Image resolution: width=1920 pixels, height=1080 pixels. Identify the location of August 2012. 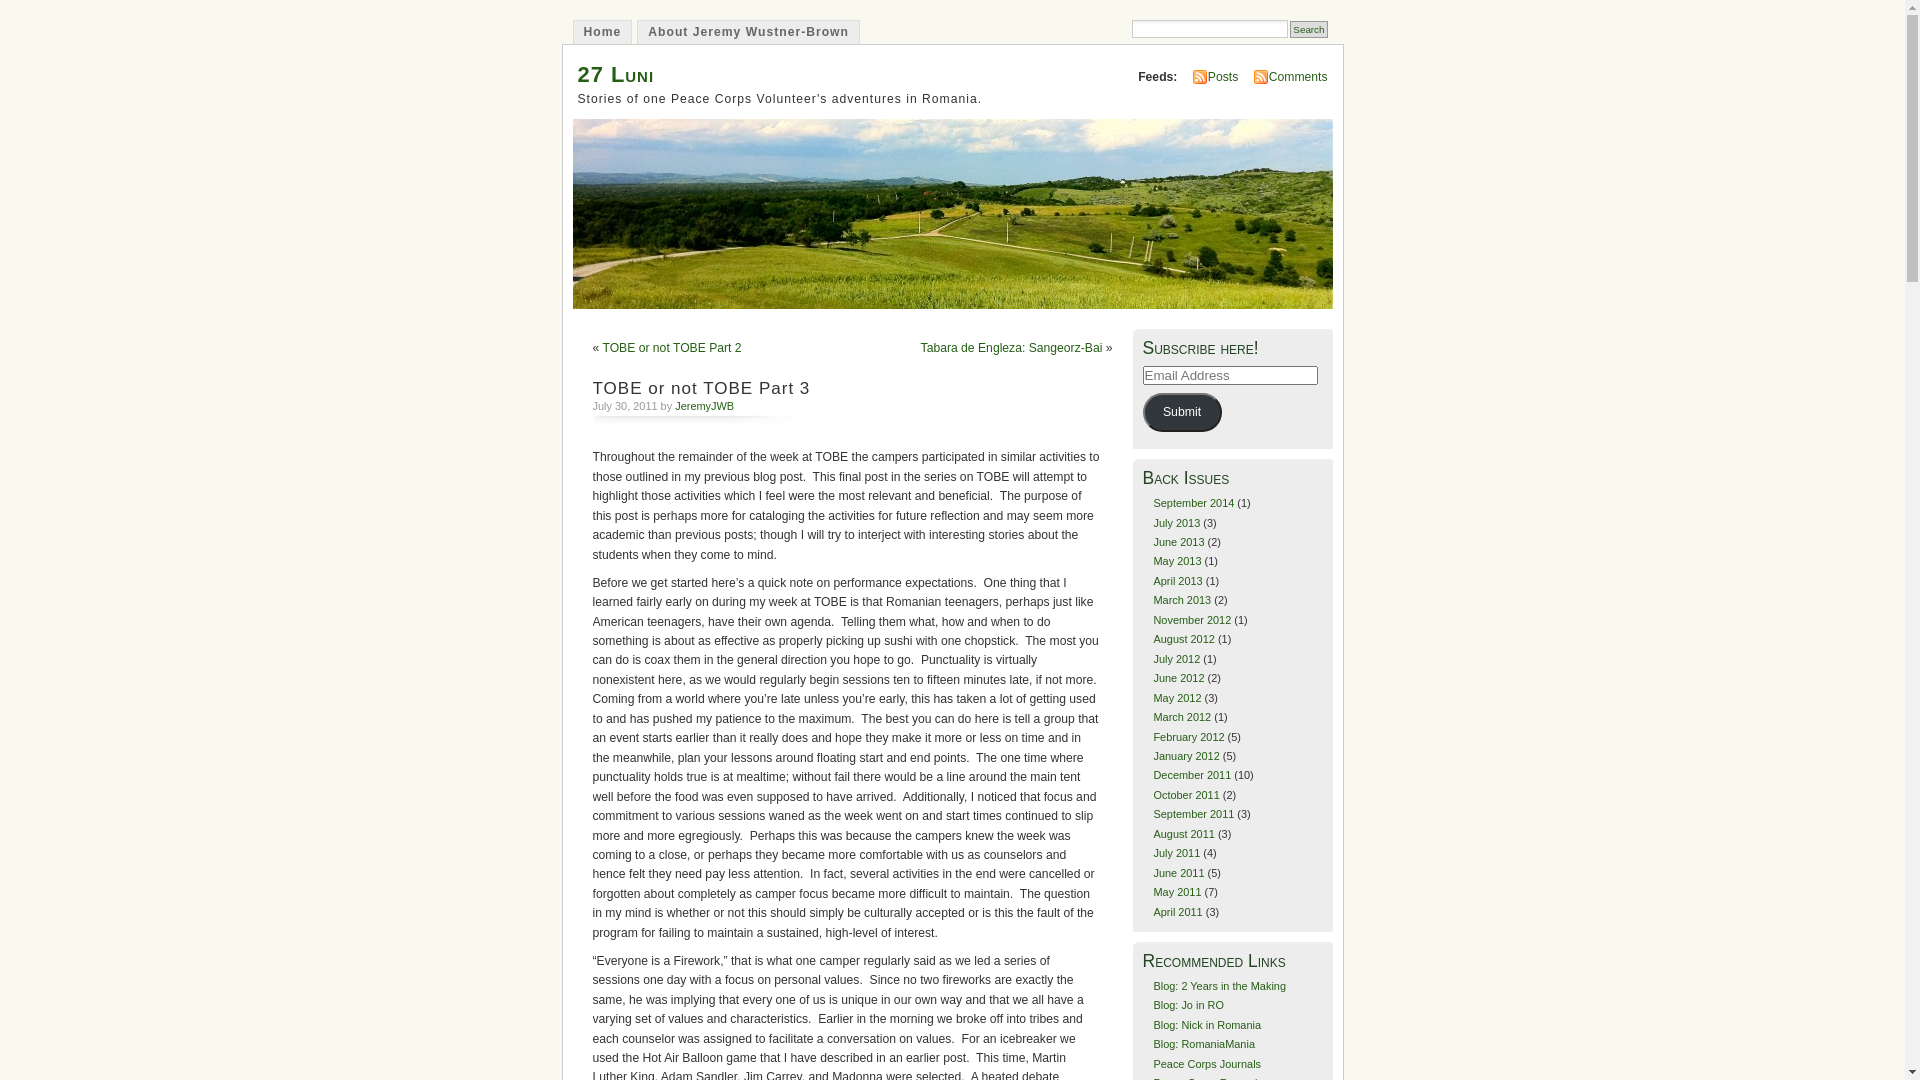
(1184, 639).